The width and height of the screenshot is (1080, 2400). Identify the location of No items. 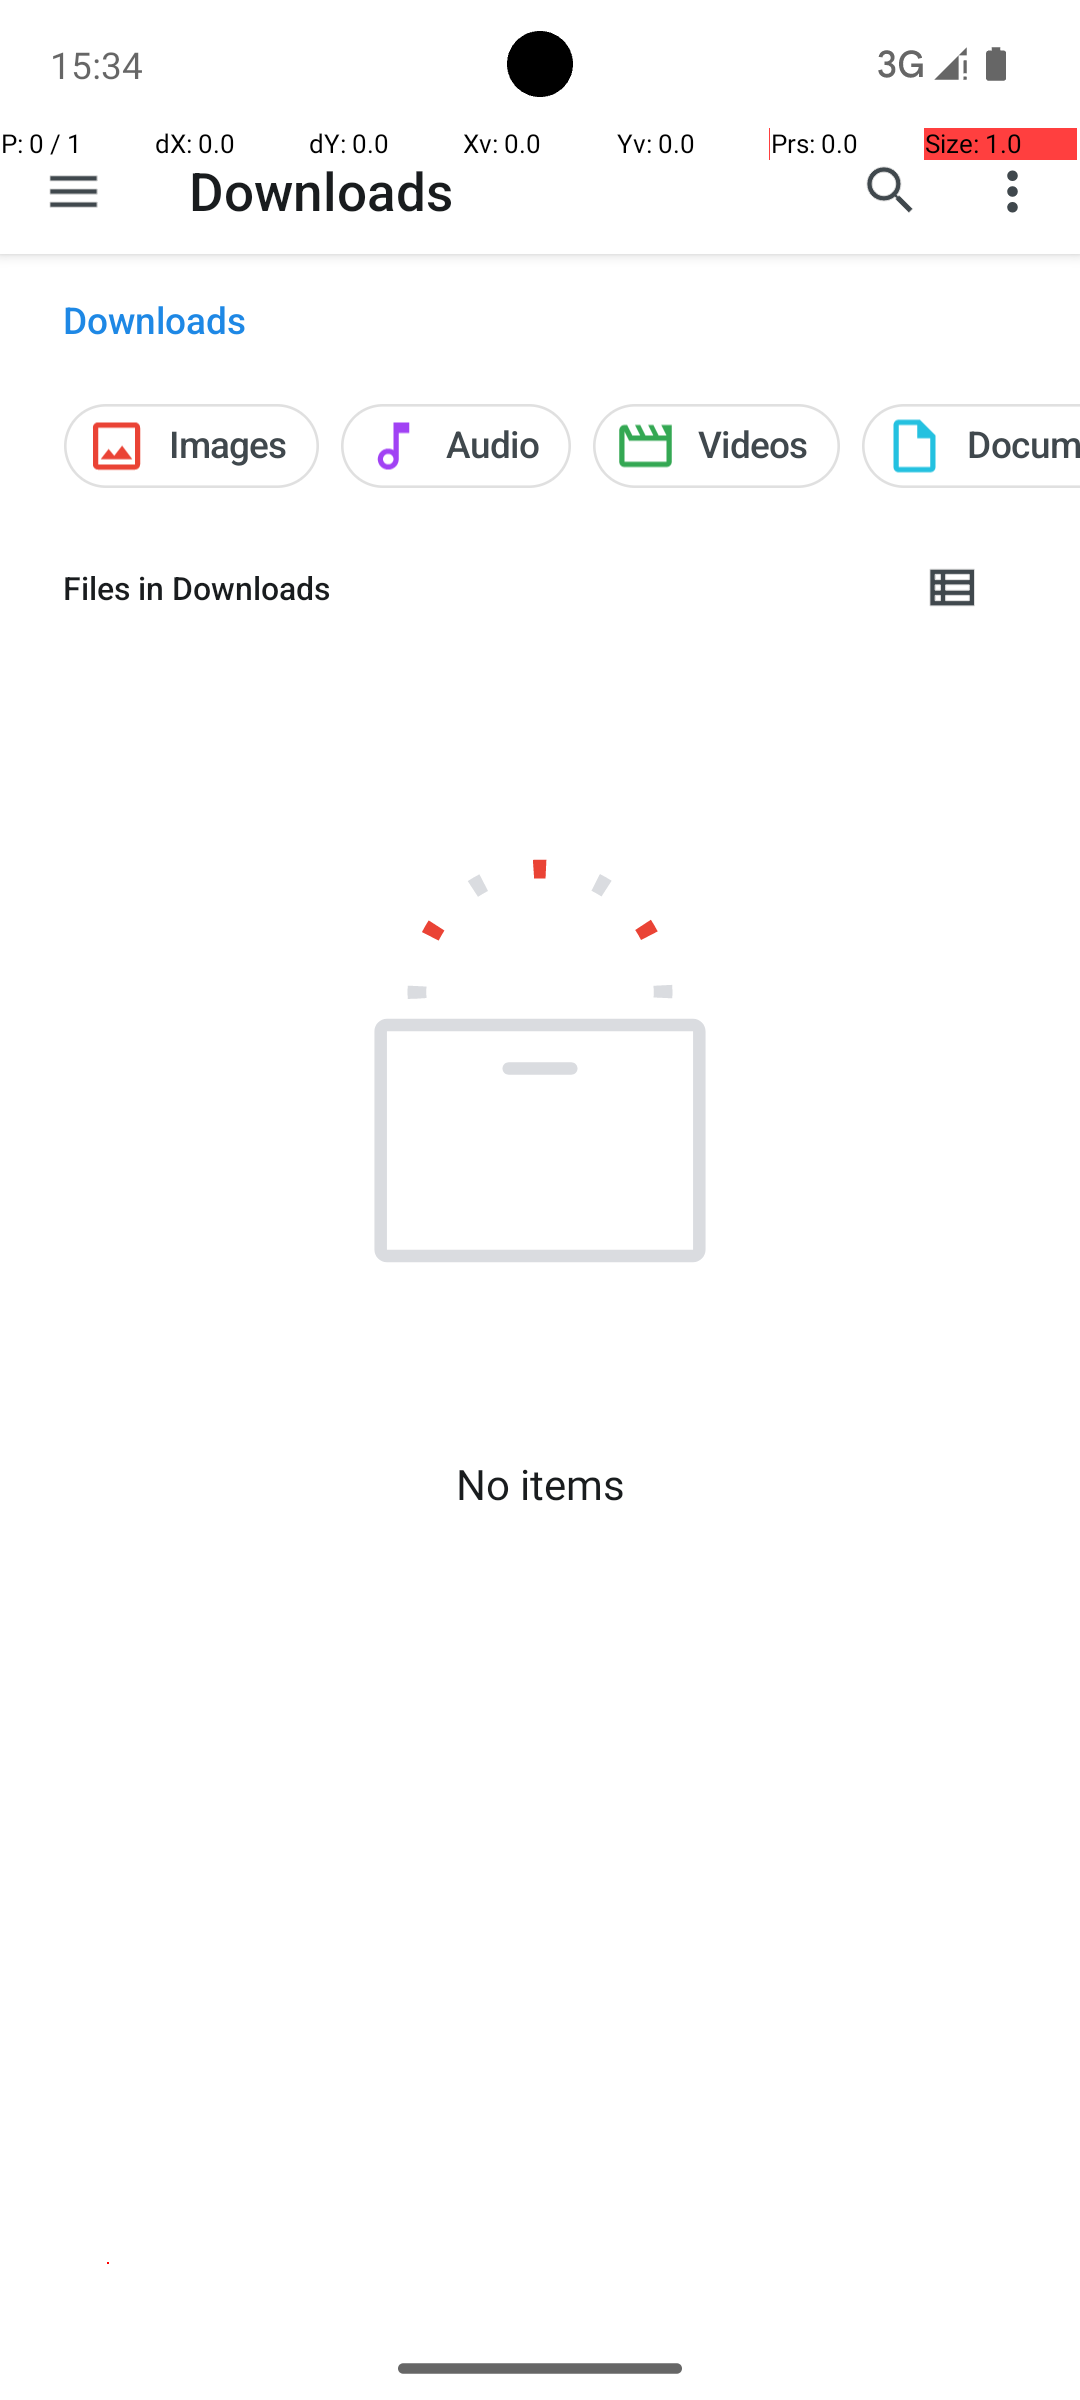
(540, 1484).